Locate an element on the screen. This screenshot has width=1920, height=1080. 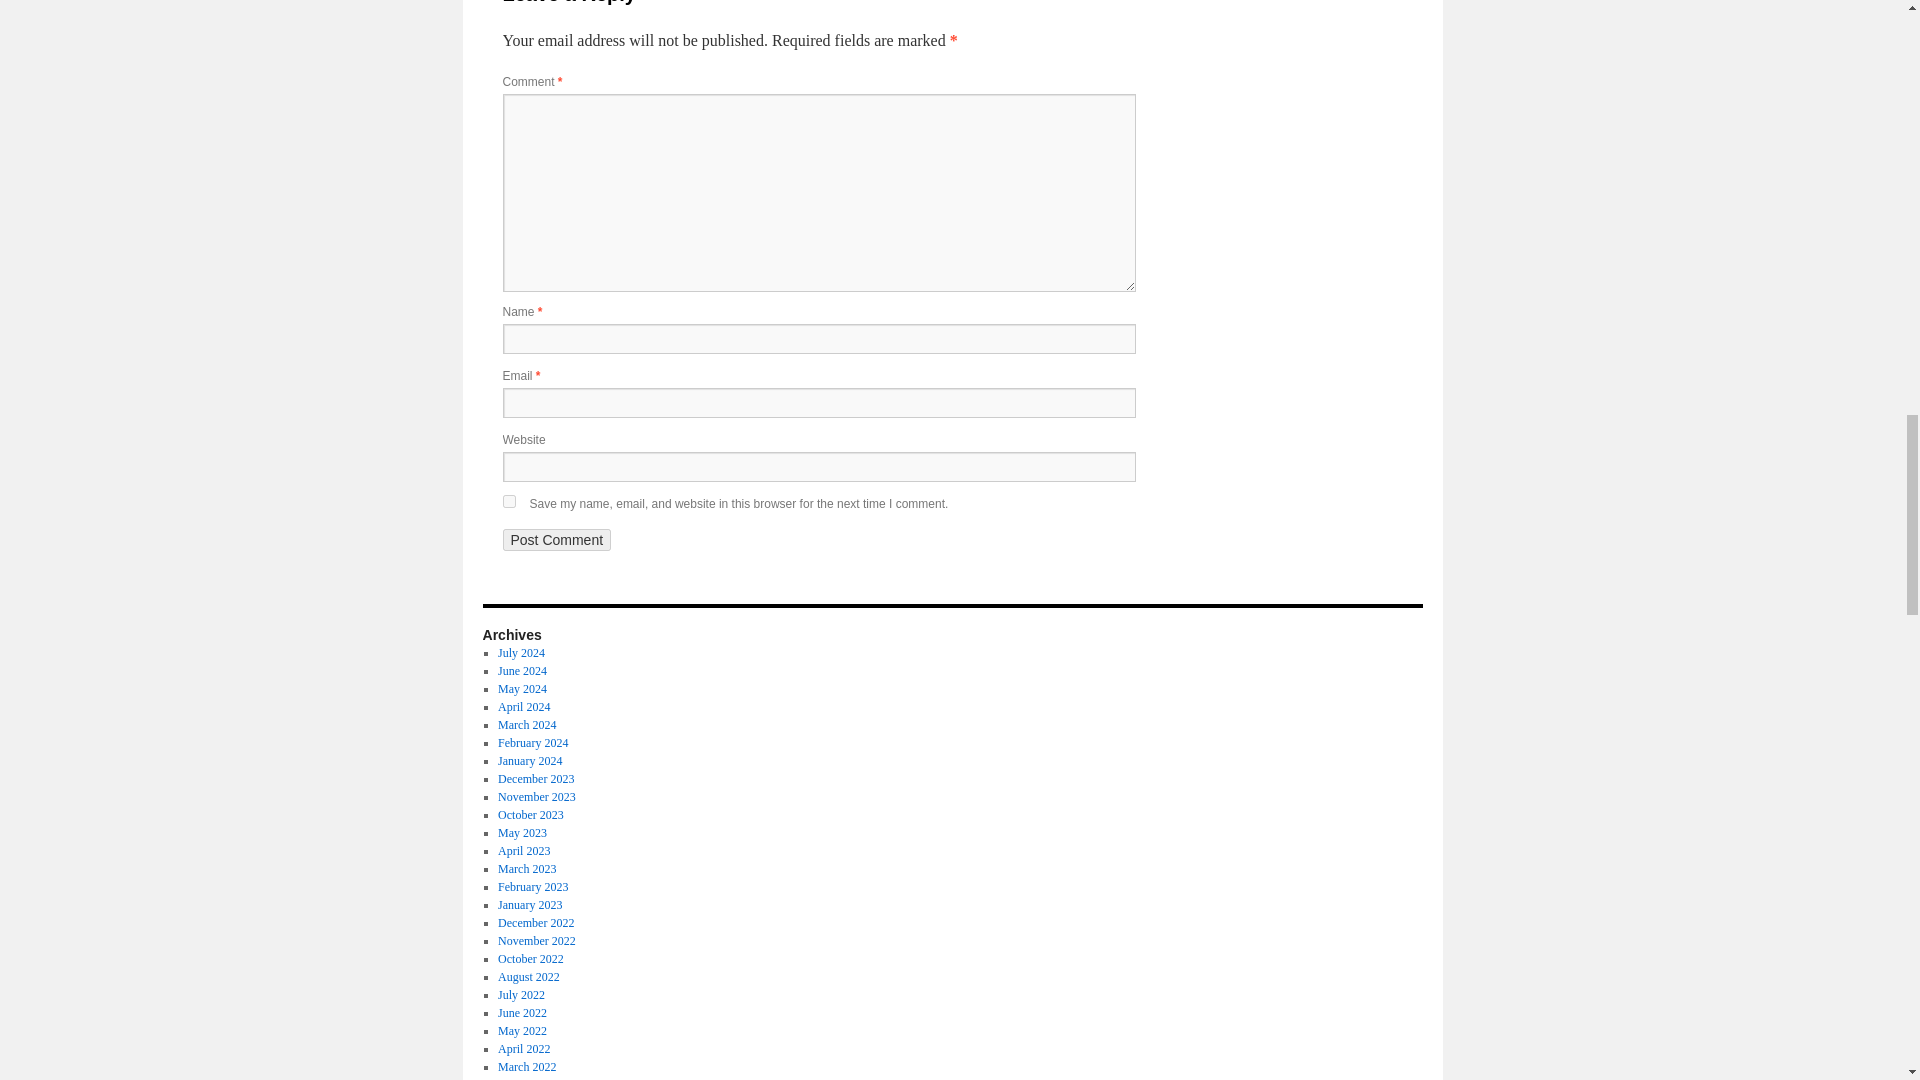
Post Comment is located at coordinates (556, 540).